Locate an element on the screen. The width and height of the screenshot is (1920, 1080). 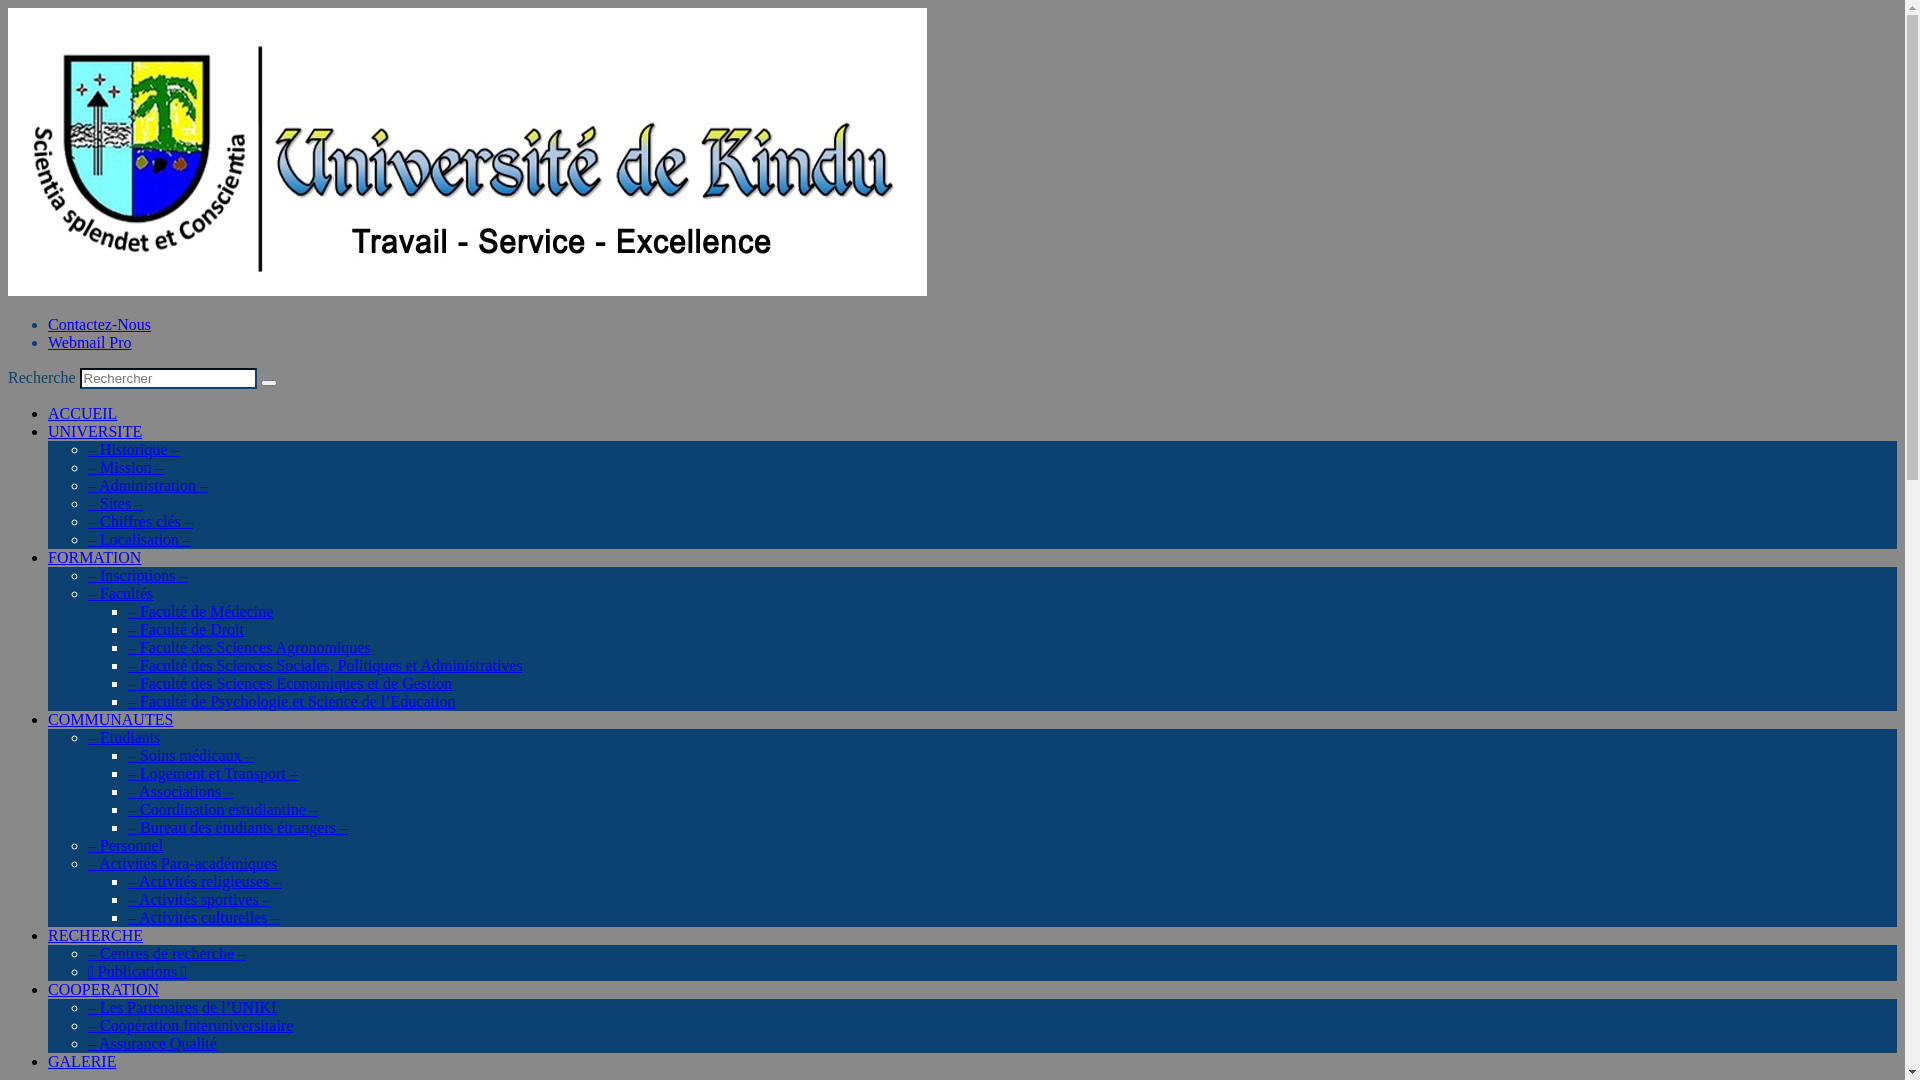
COOPERATION is located at coordinates (104, 990).